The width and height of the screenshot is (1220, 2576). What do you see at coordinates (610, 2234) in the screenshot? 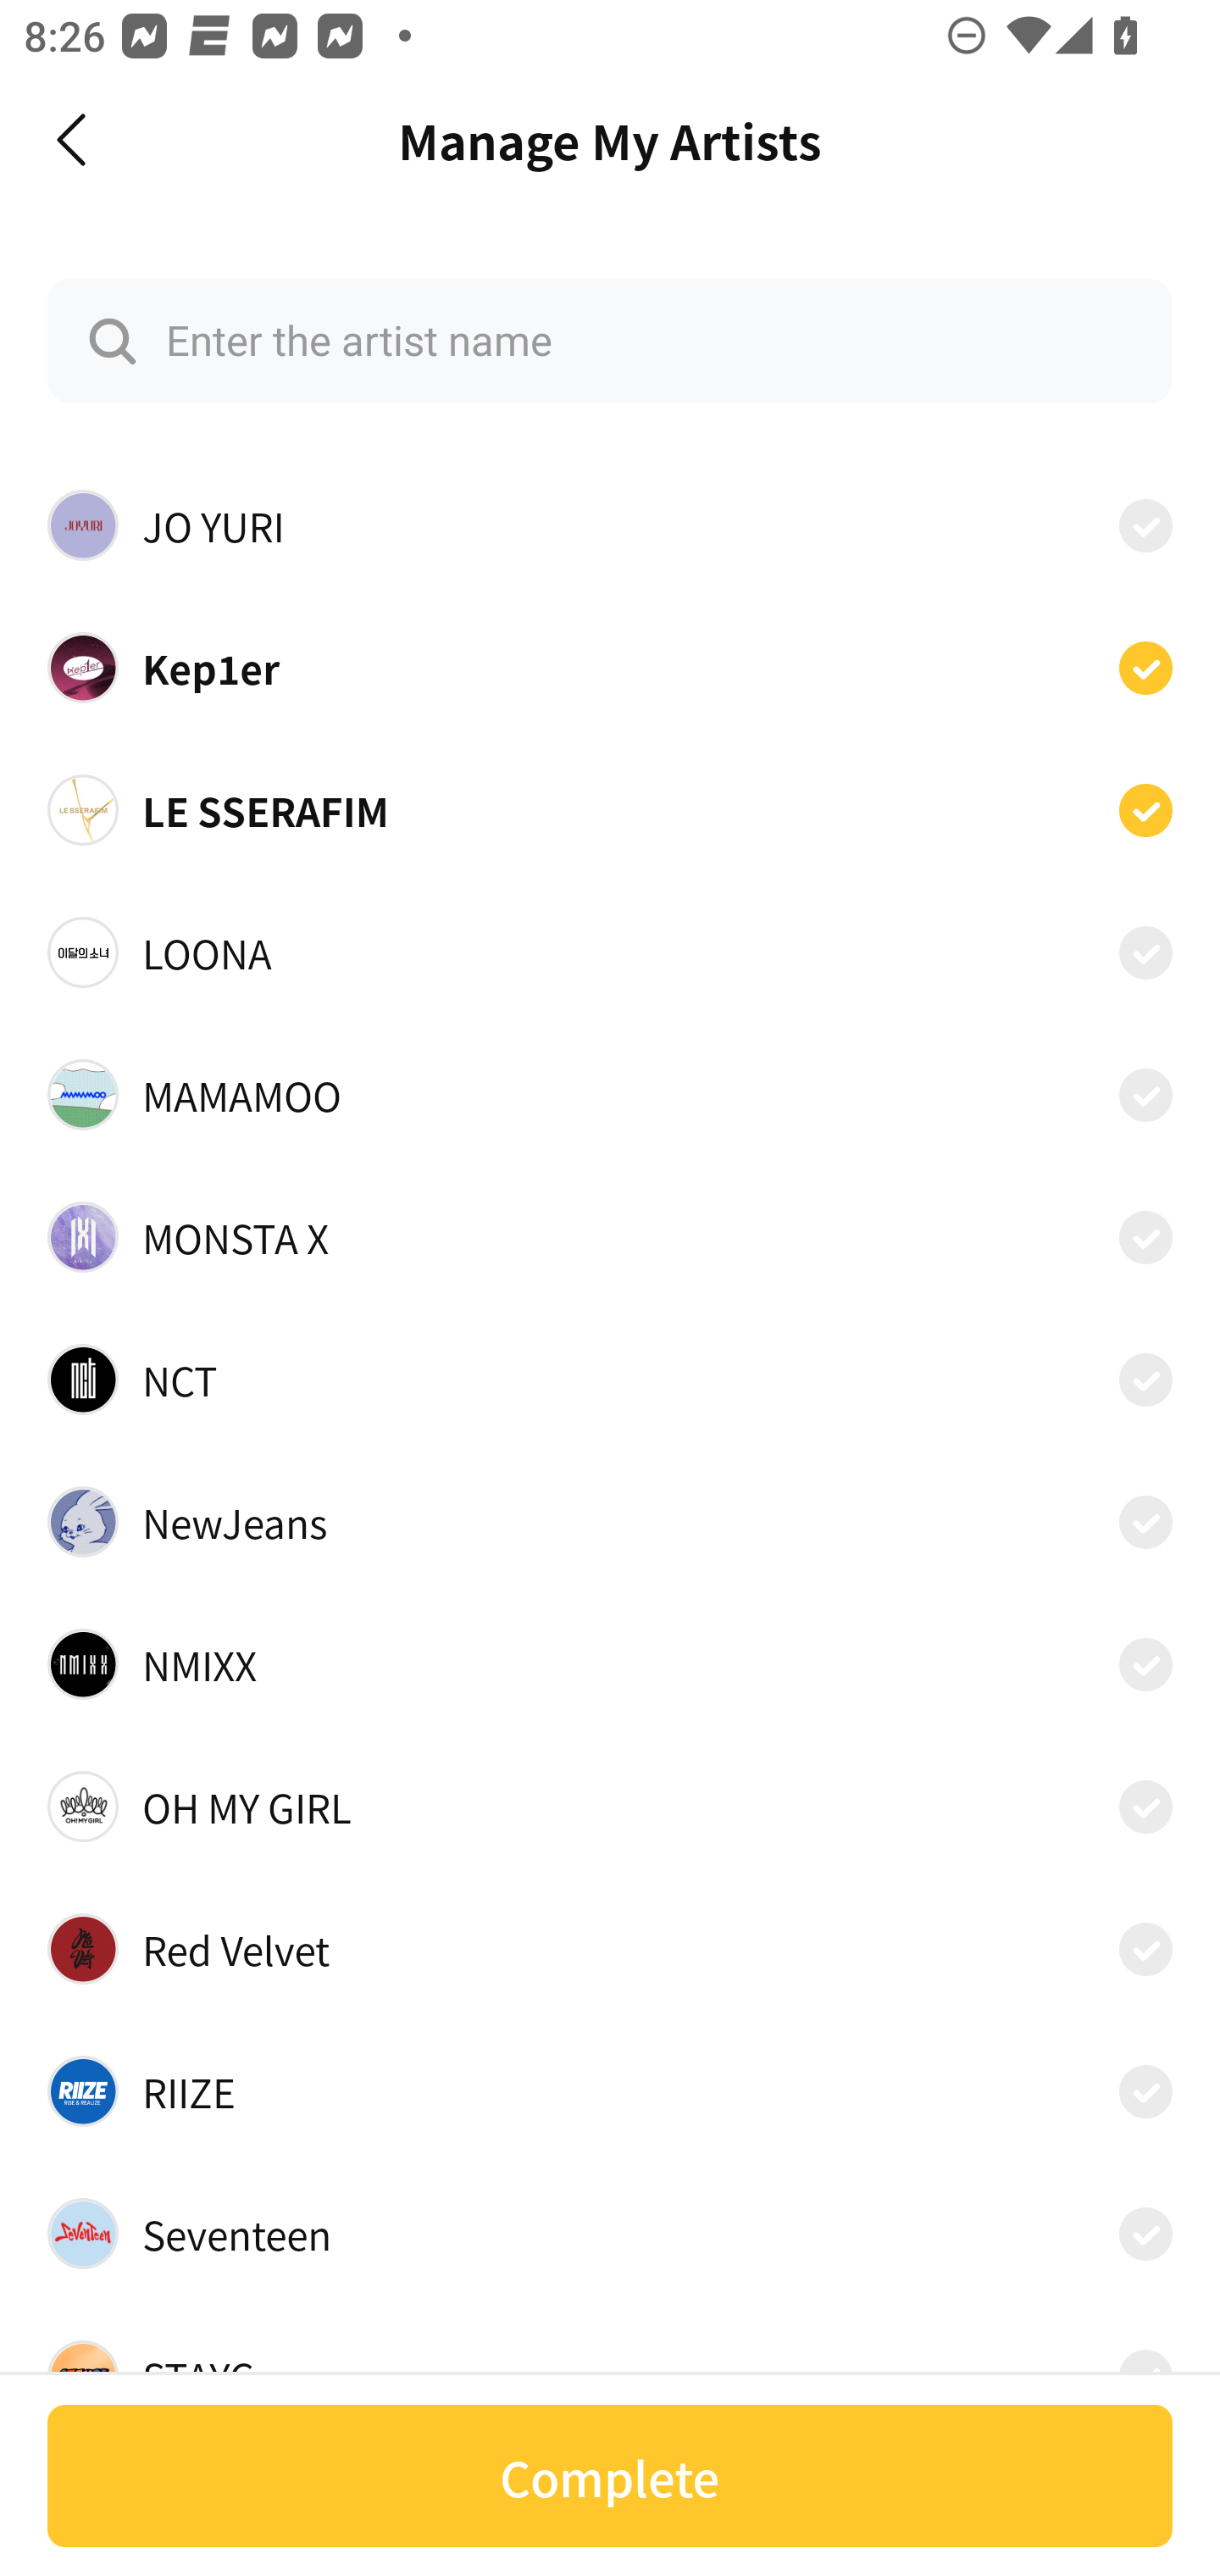
I see `Seventeen` at bounding box center [610, 2234].